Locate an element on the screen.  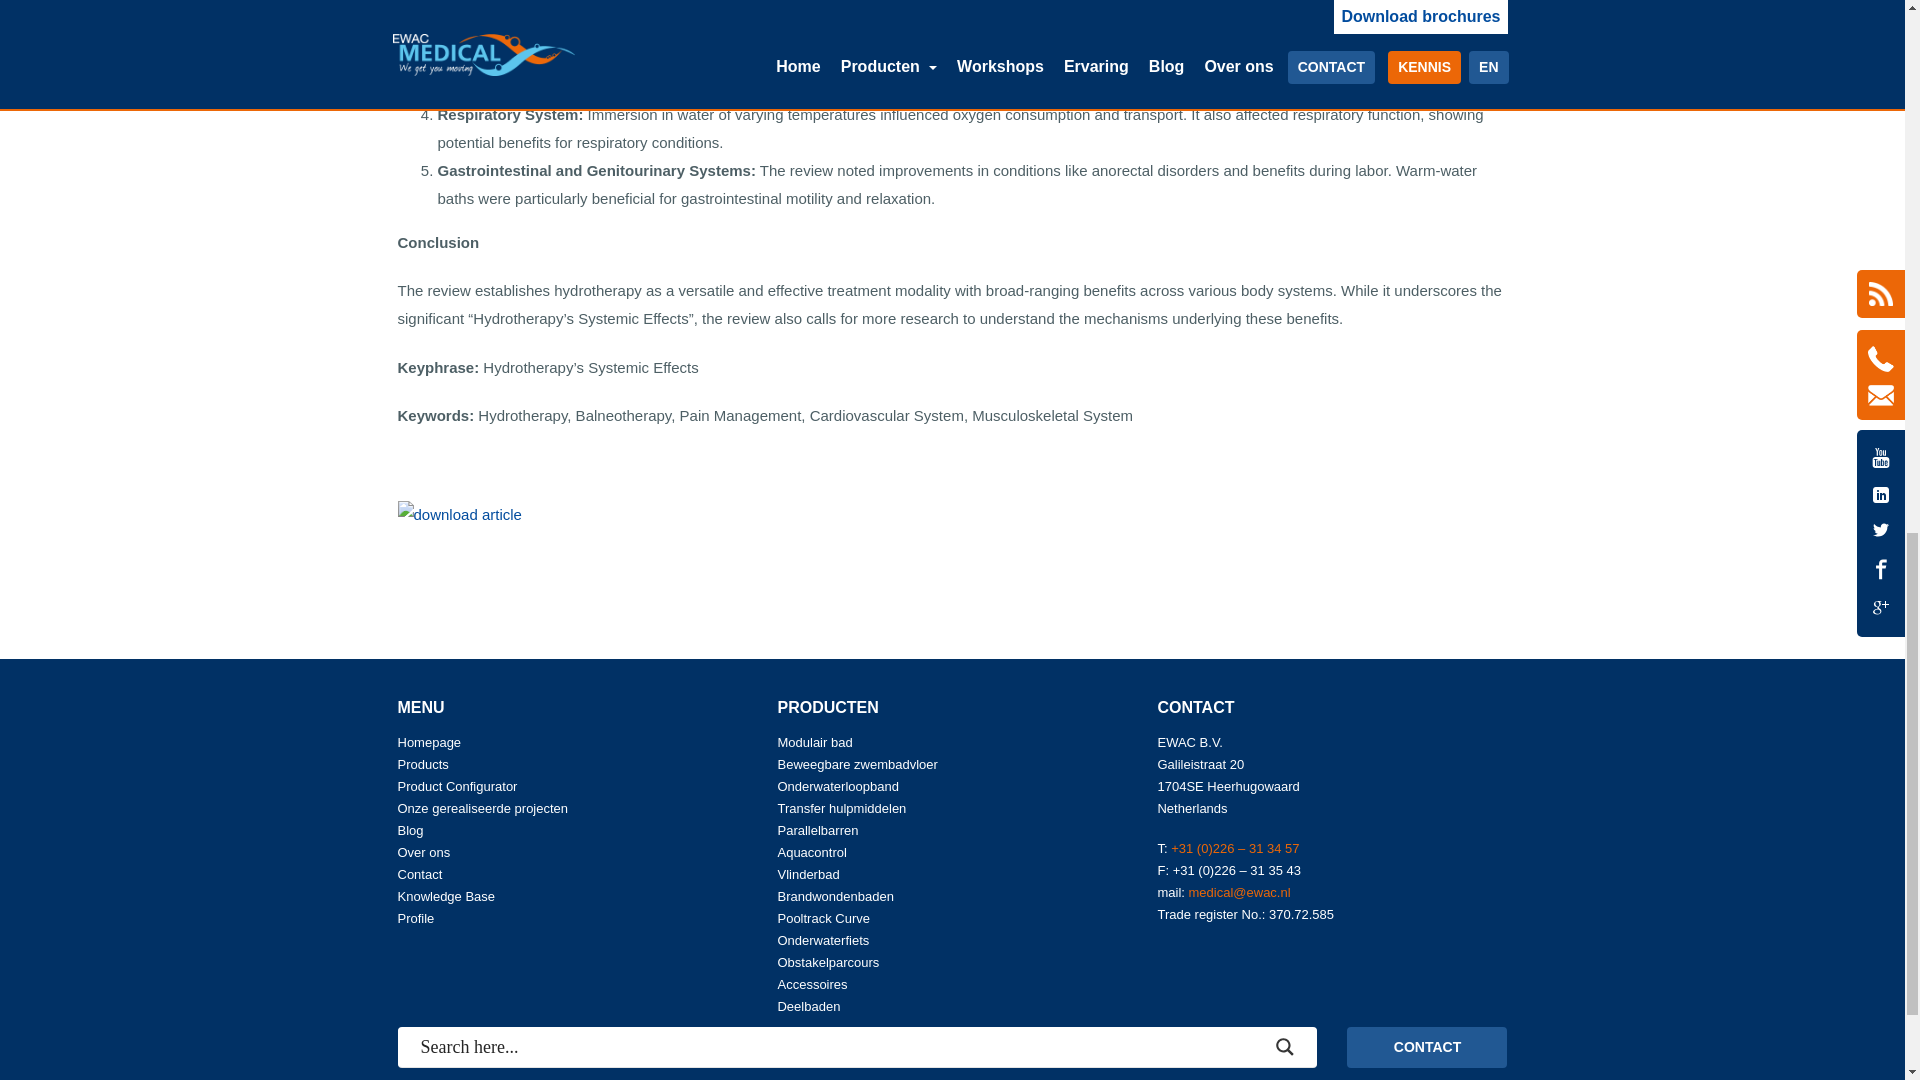
Onze gerealiseerde projecten is located at coordinates (482, 808).